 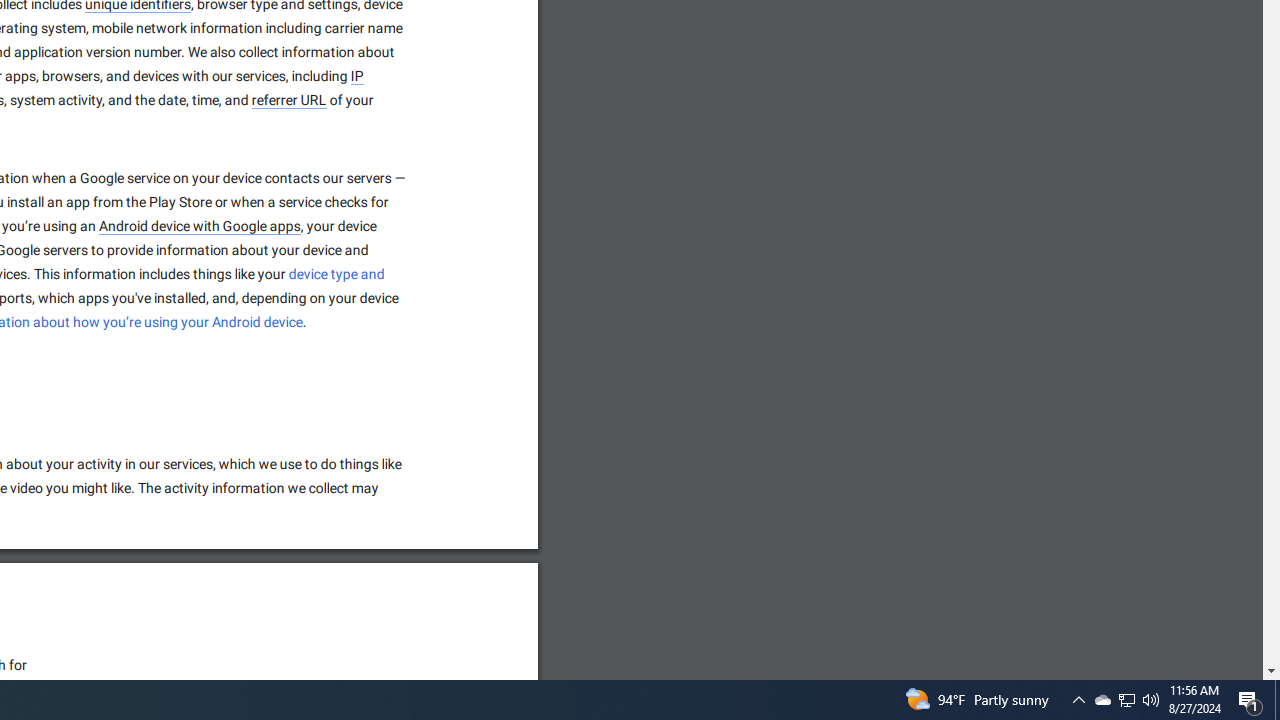 I want to click on referrer URL, so click(x=290, y=101).